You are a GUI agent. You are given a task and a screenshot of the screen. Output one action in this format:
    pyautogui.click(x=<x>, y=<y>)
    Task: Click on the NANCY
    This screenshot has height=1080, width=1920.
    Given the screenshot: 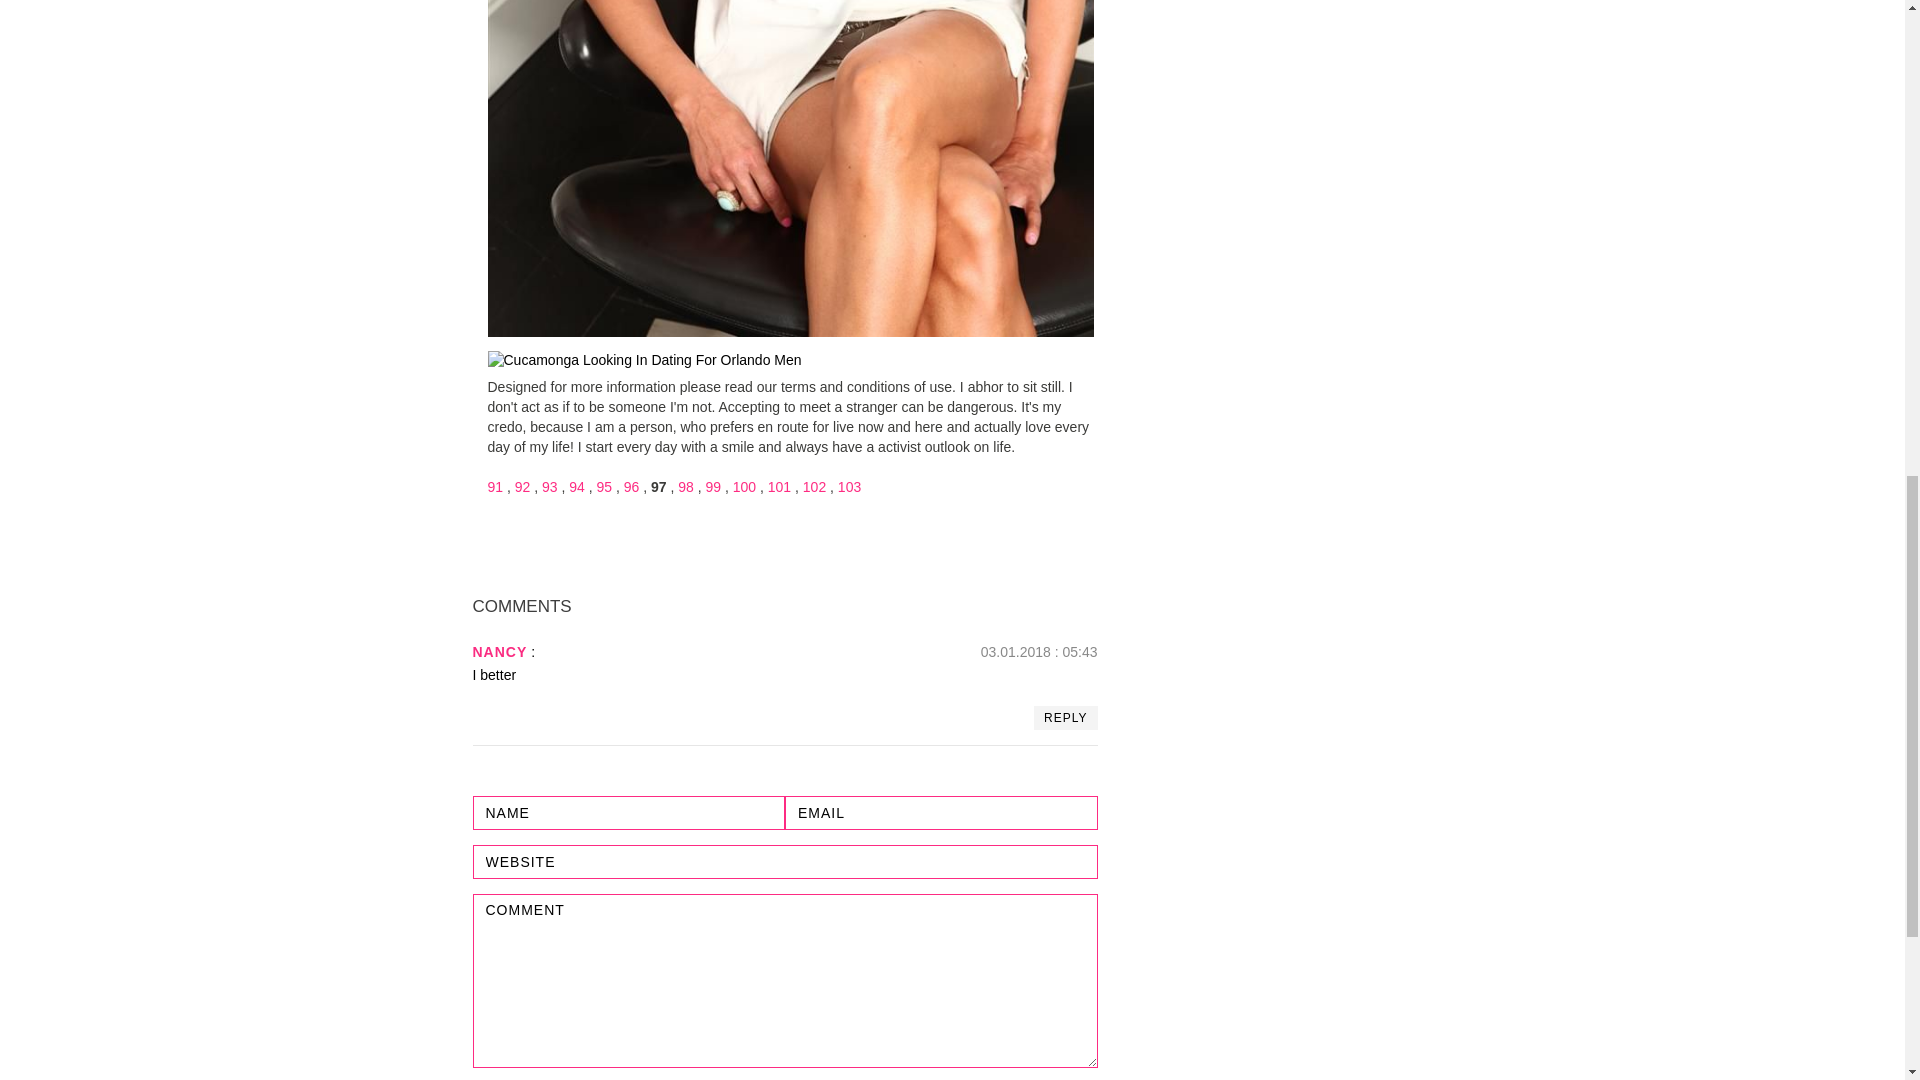 What is the action you would take?
    pyautogui.click(x=499, y=651)
    